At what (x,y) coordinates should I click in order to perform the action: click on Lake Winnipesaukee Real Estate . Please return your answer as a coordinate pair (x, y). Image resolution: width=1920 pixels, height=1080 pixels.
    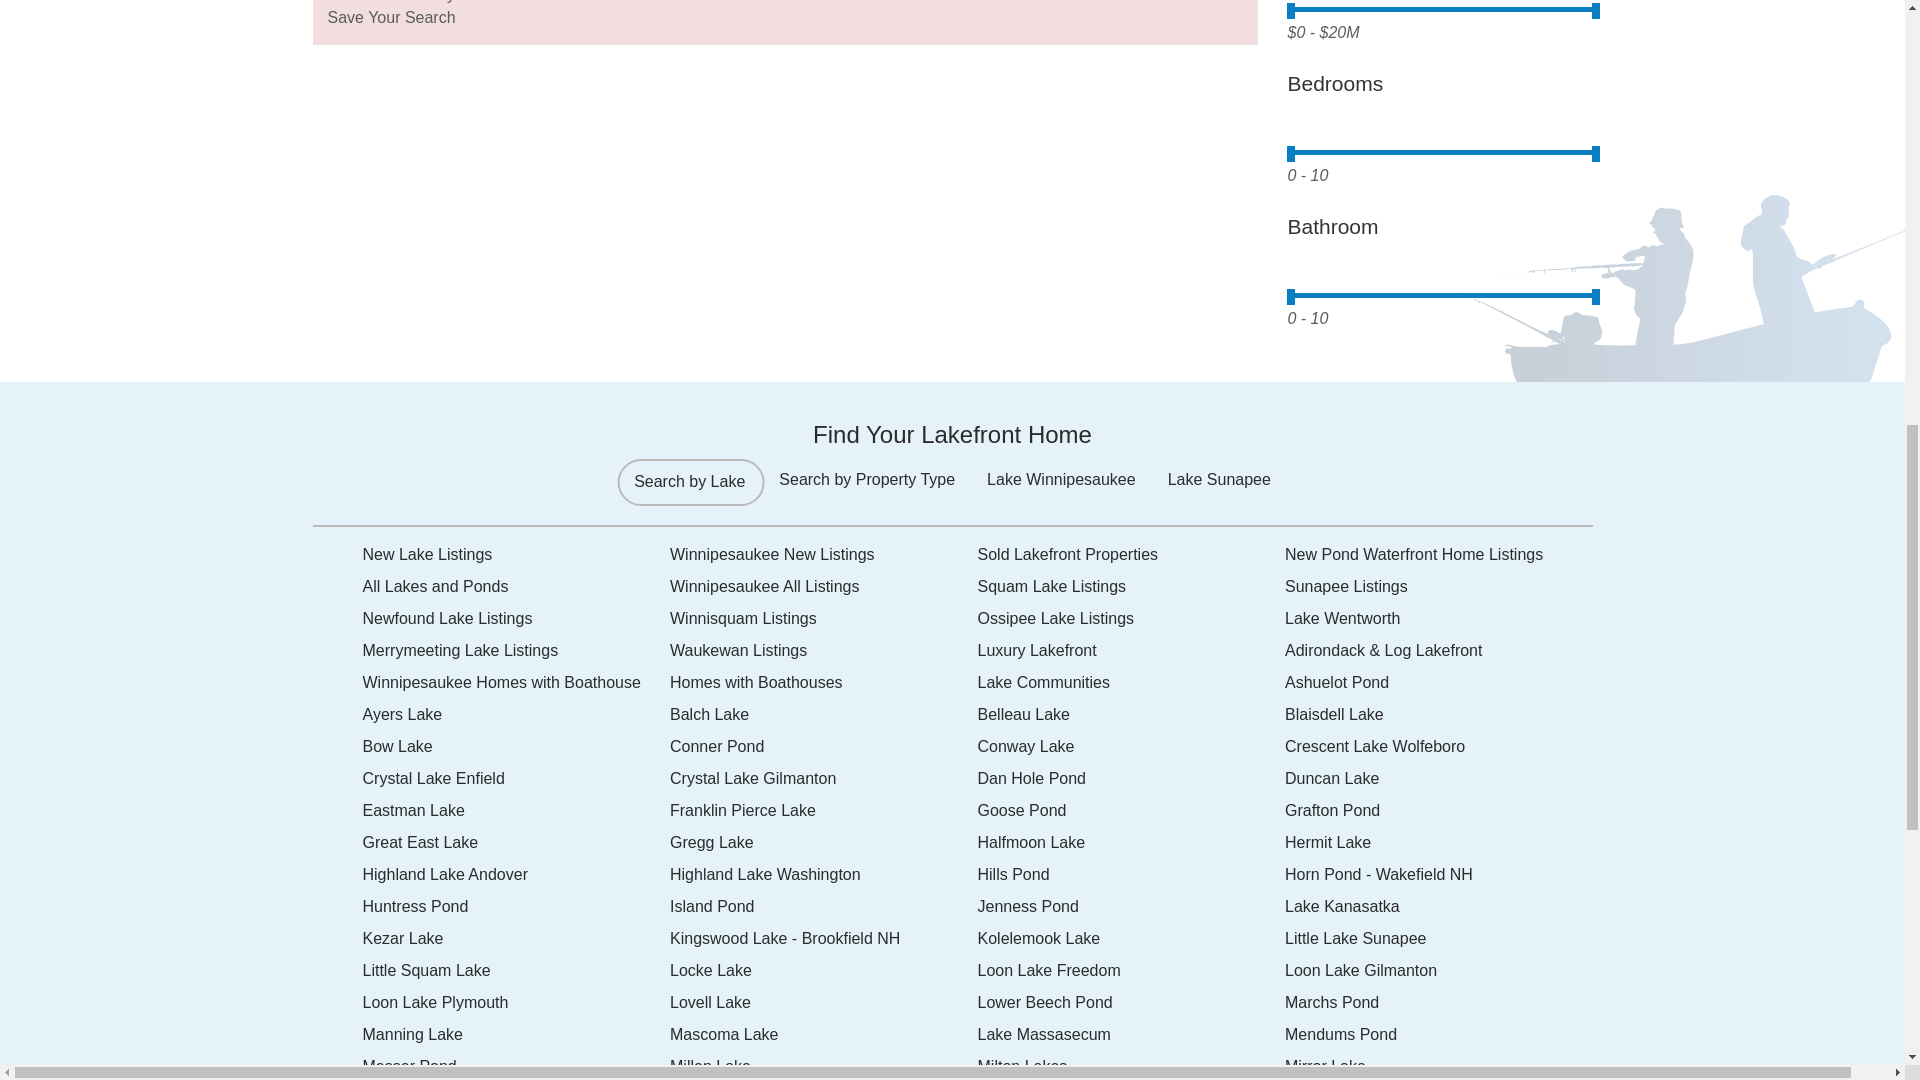
    Looking at the image, I should click on (824, 586).